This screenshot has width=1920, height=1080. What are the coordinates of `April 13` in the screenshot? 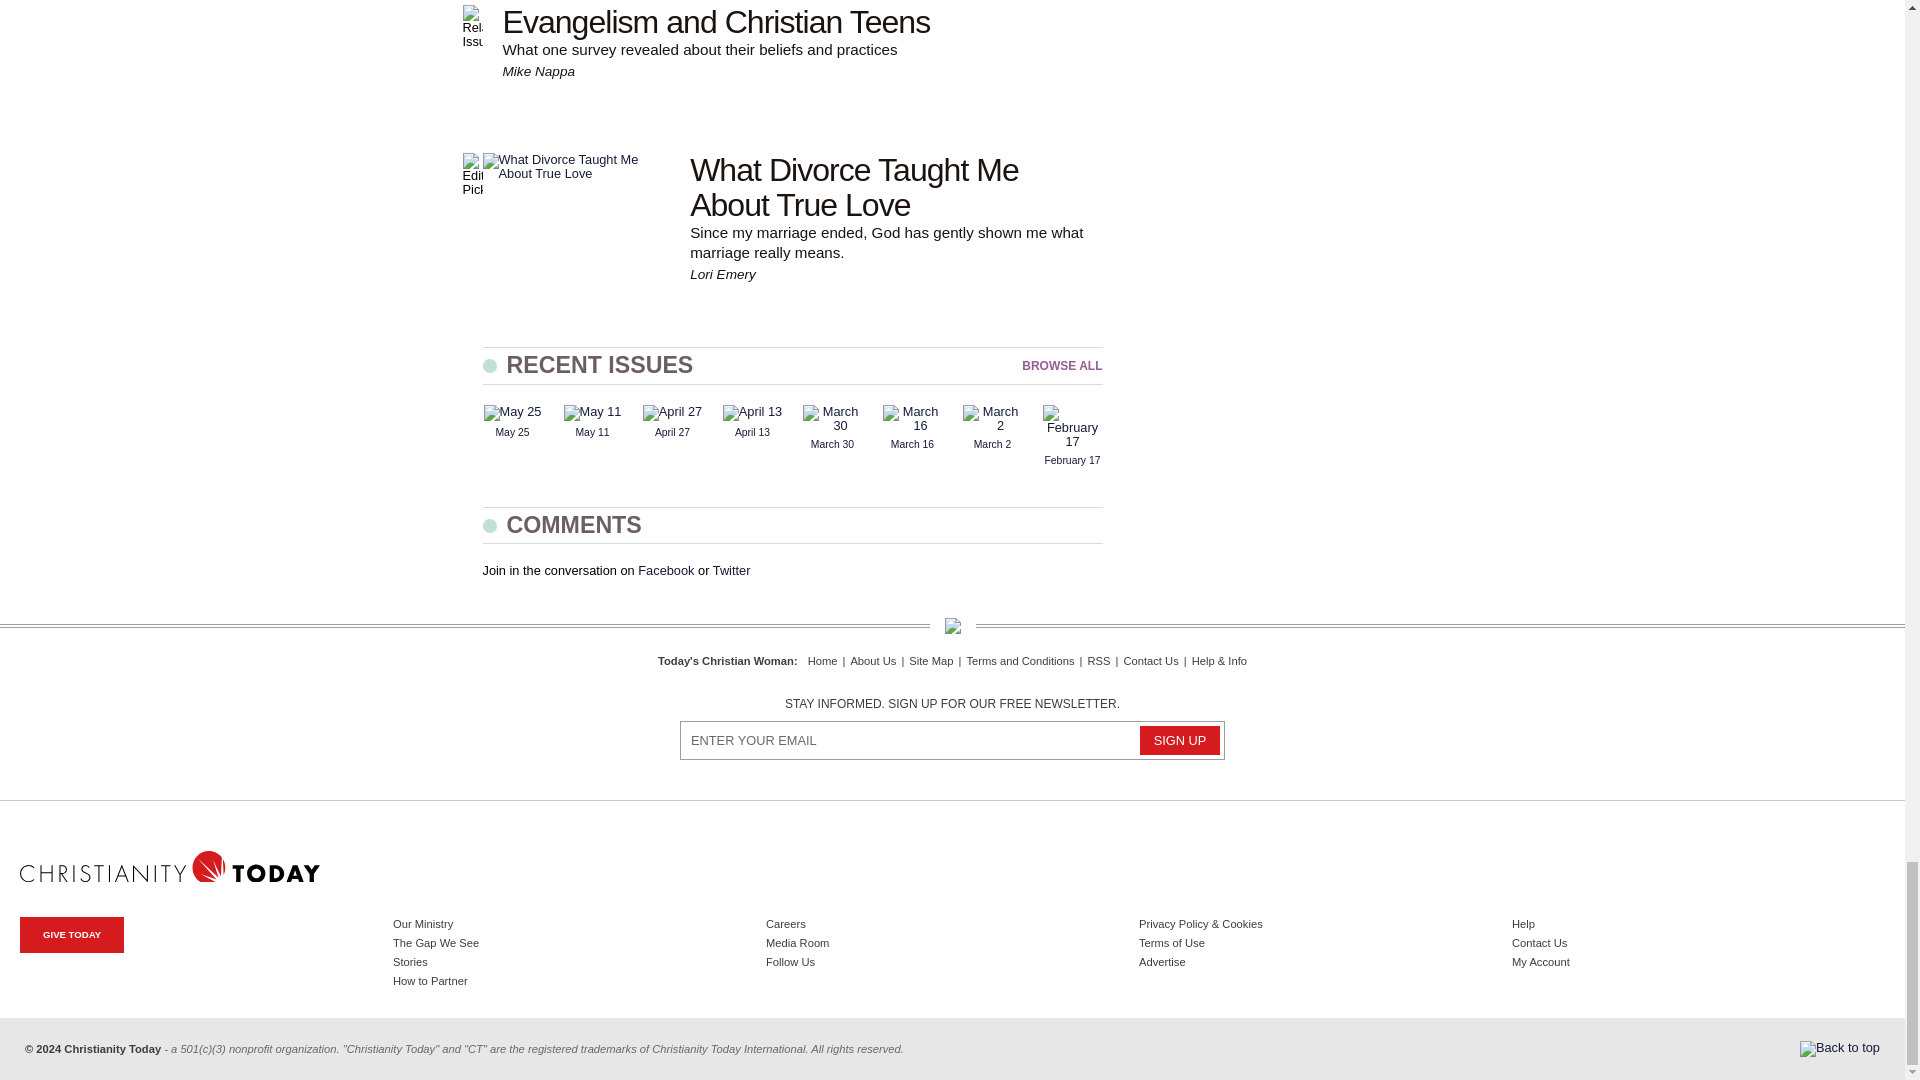 It's located at (752, 413).